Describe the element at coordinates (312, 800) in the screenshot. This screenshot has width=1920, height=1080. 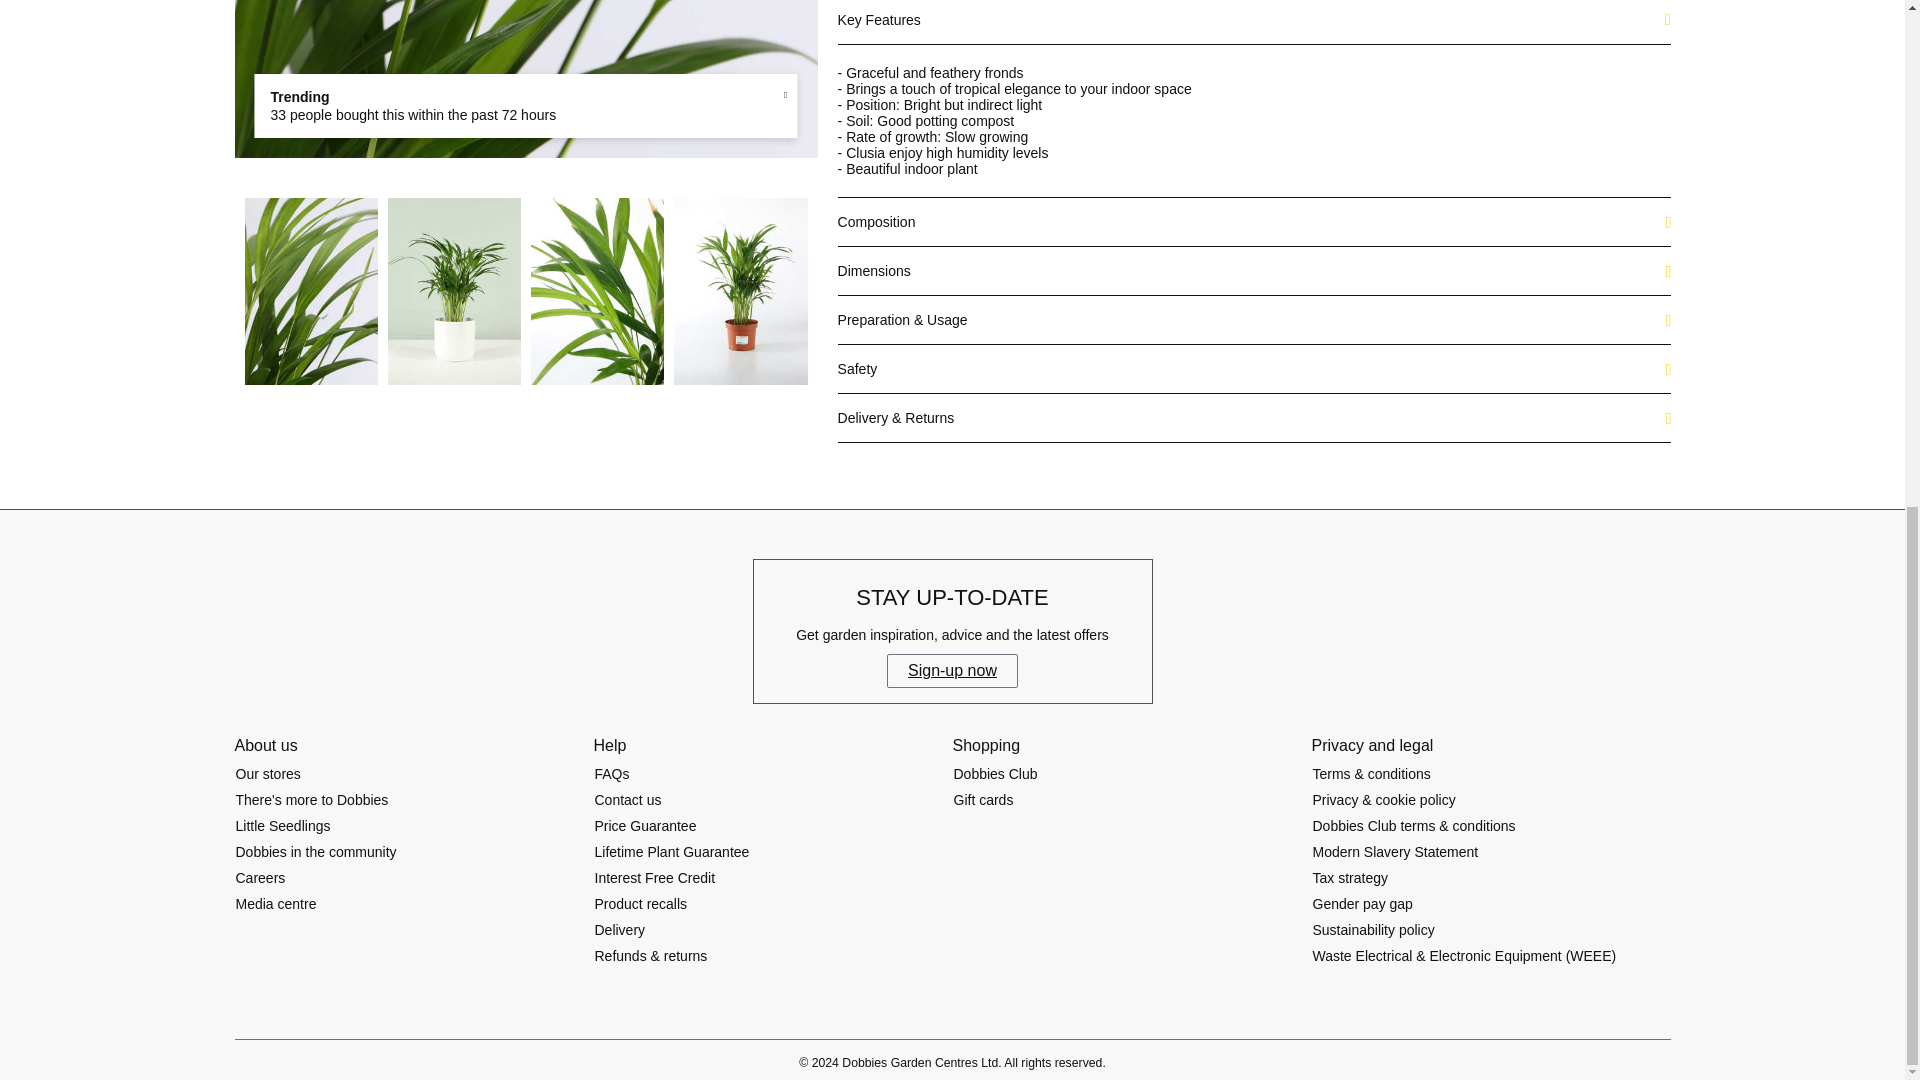
I see `There's more to Dobbies` at that location.